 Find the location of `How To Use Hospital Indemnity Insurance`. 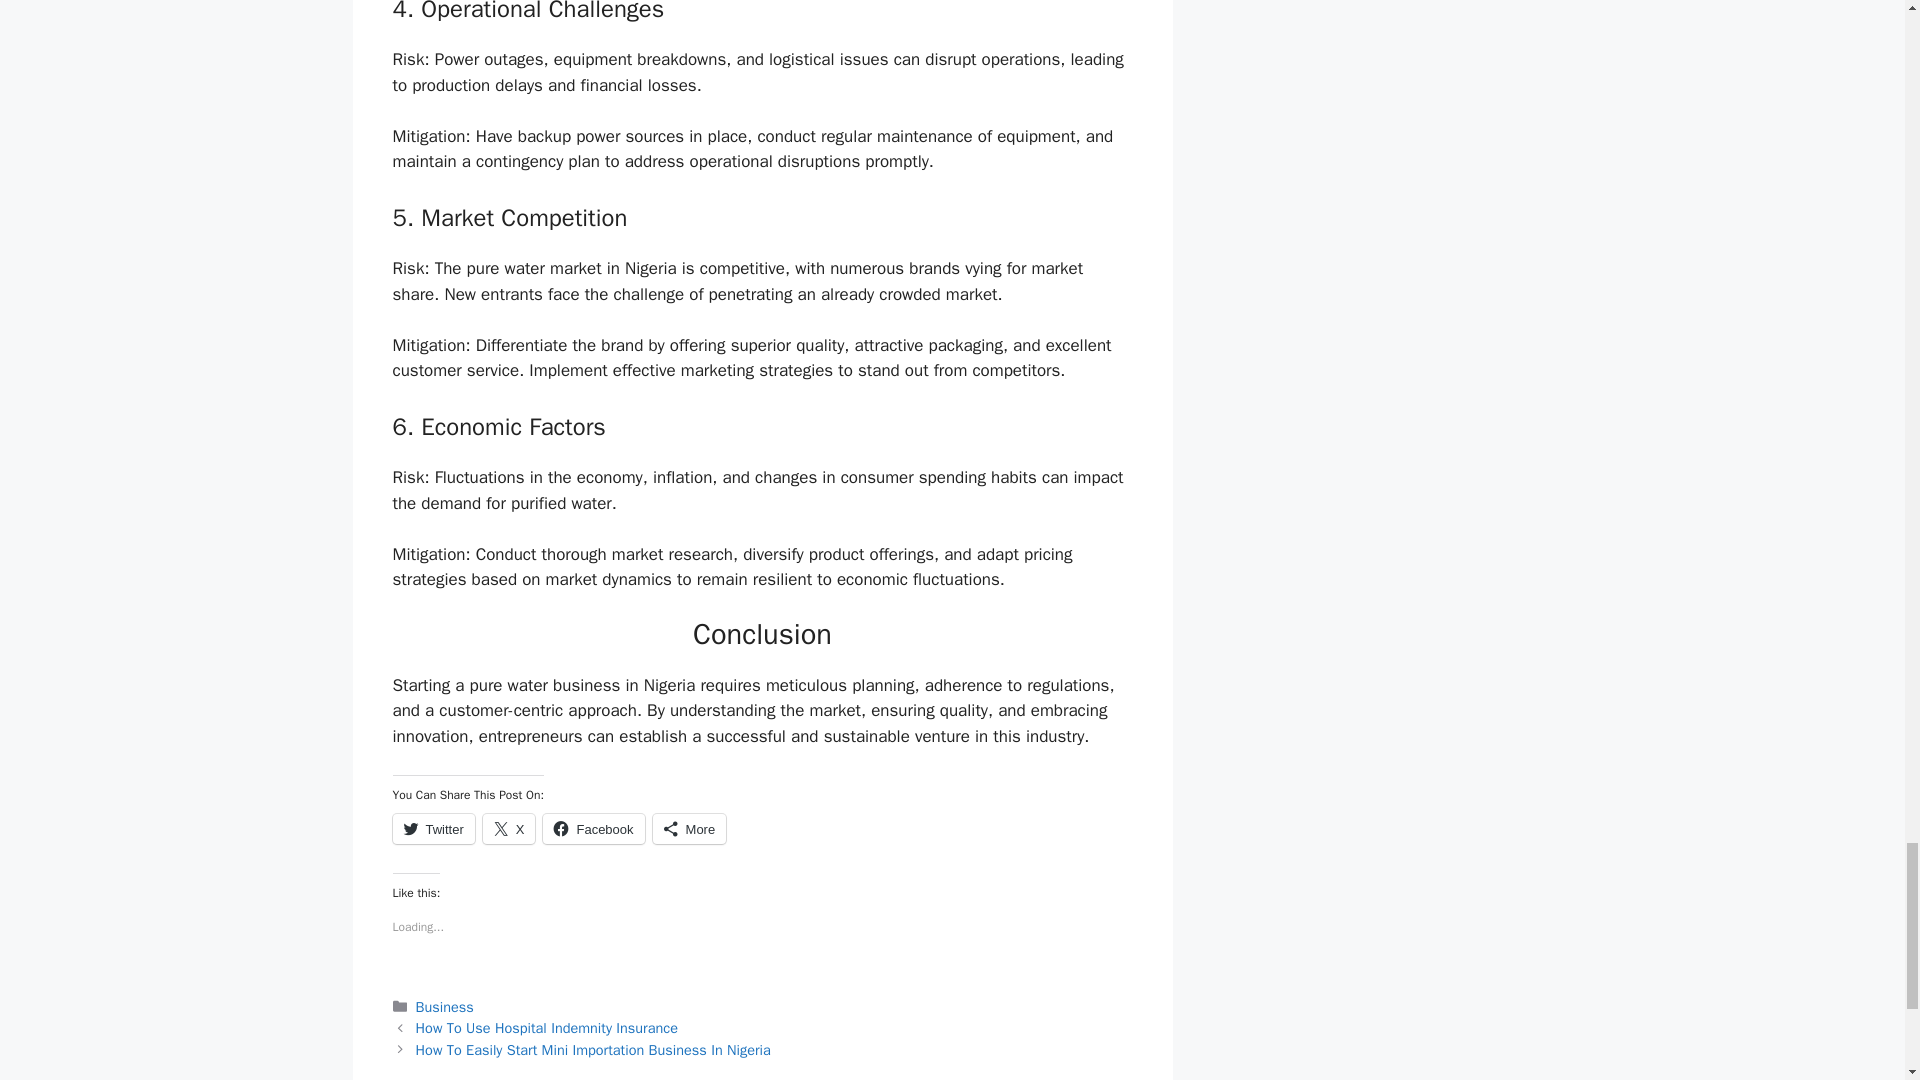

How To Use Hospital Indemnity Insurance is located at coordinates (546, 1028).